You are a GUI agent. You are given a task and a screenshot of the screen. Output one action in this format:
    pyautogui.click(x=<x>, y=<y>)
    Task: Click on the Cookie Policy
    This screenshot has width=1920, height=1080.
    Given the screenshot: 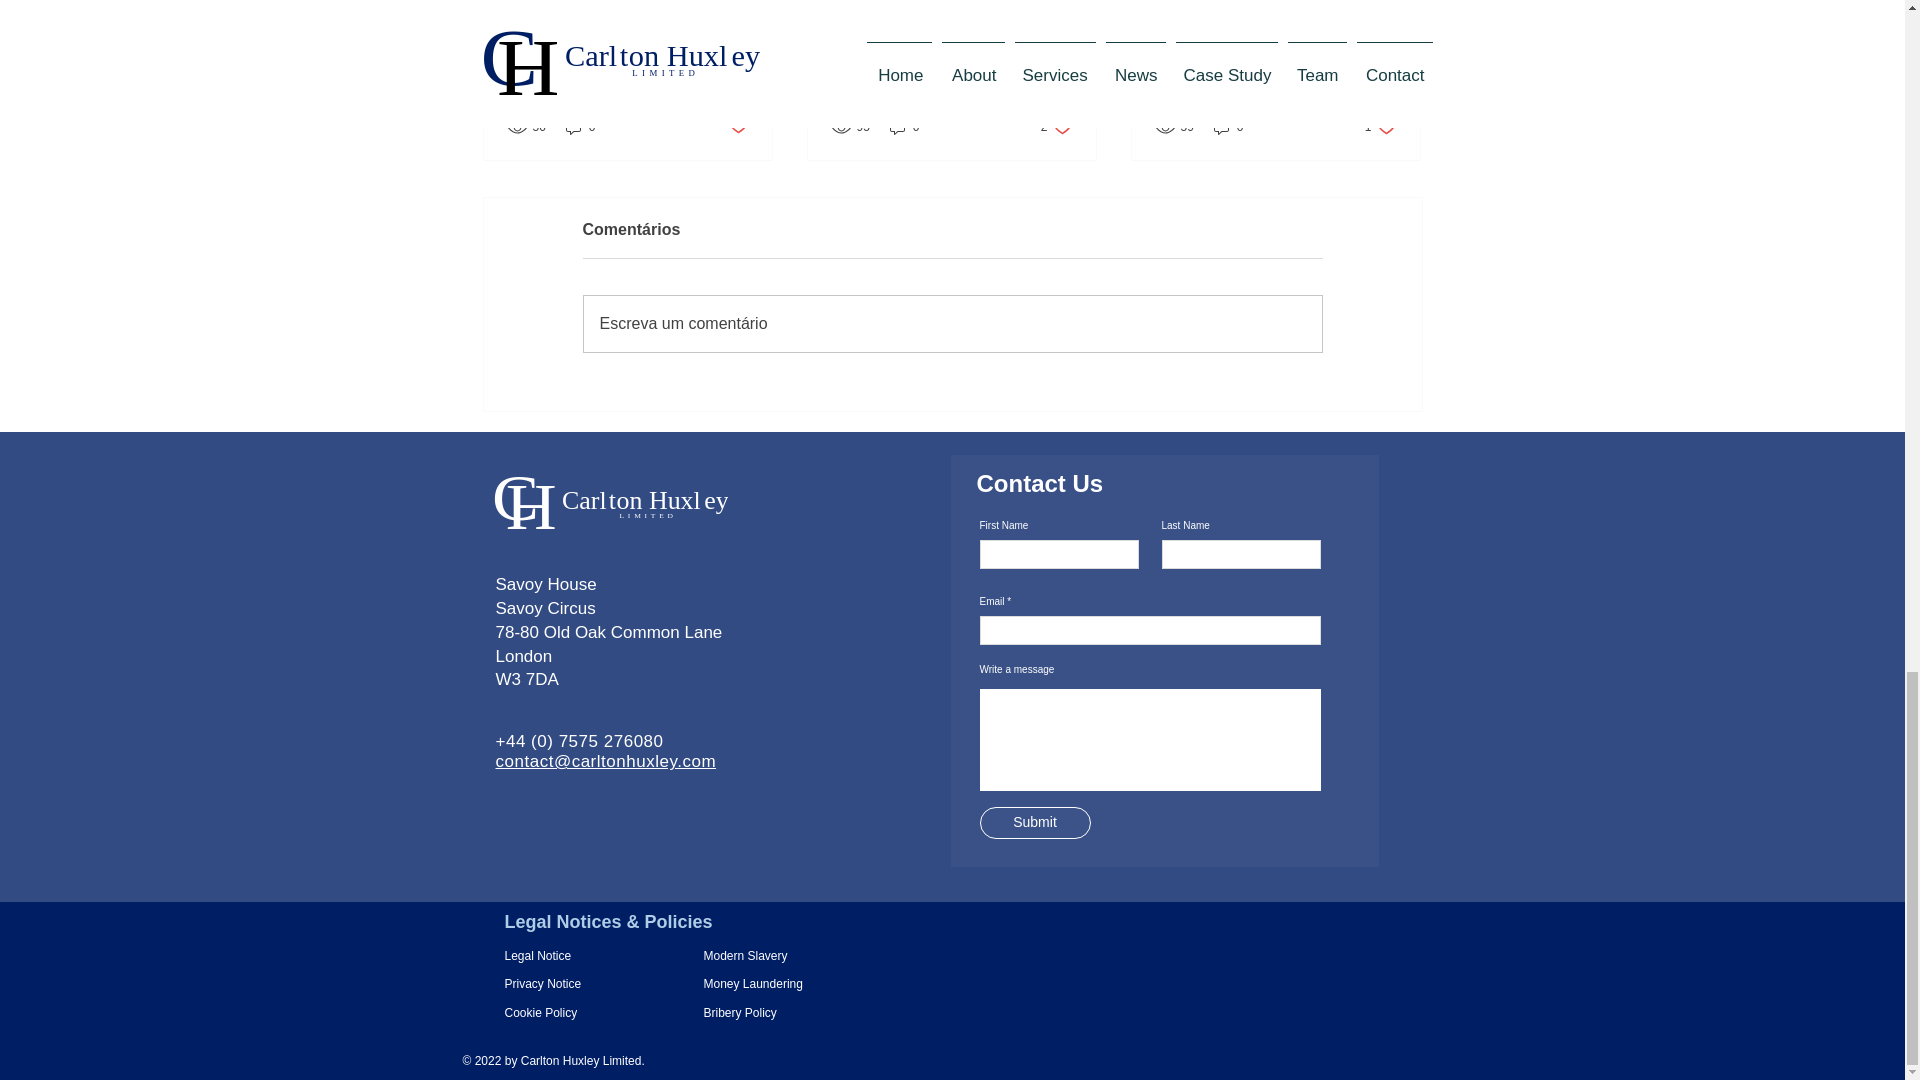 What is the action you would take?
    pyautogui.click(x=904, y=127)
    